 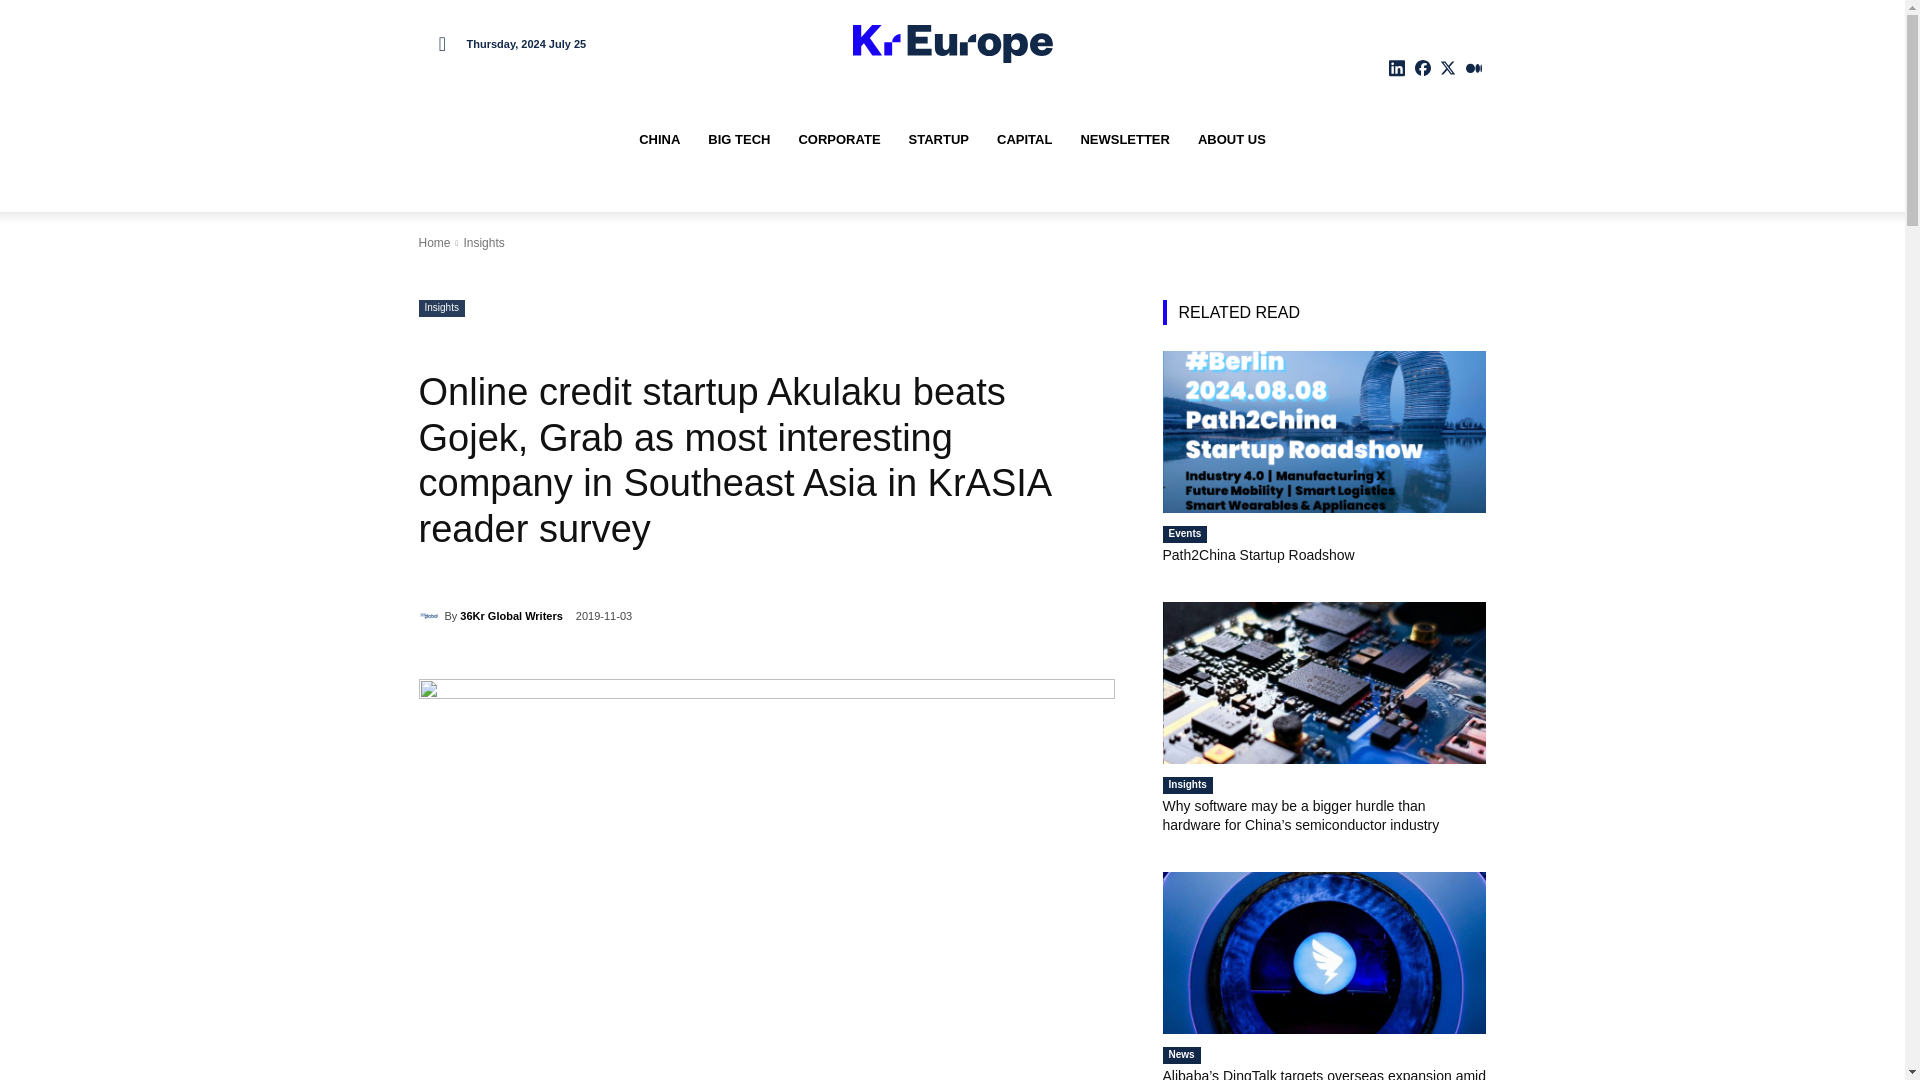 I want to click on BIG TECH, so click(x=738, y=140).